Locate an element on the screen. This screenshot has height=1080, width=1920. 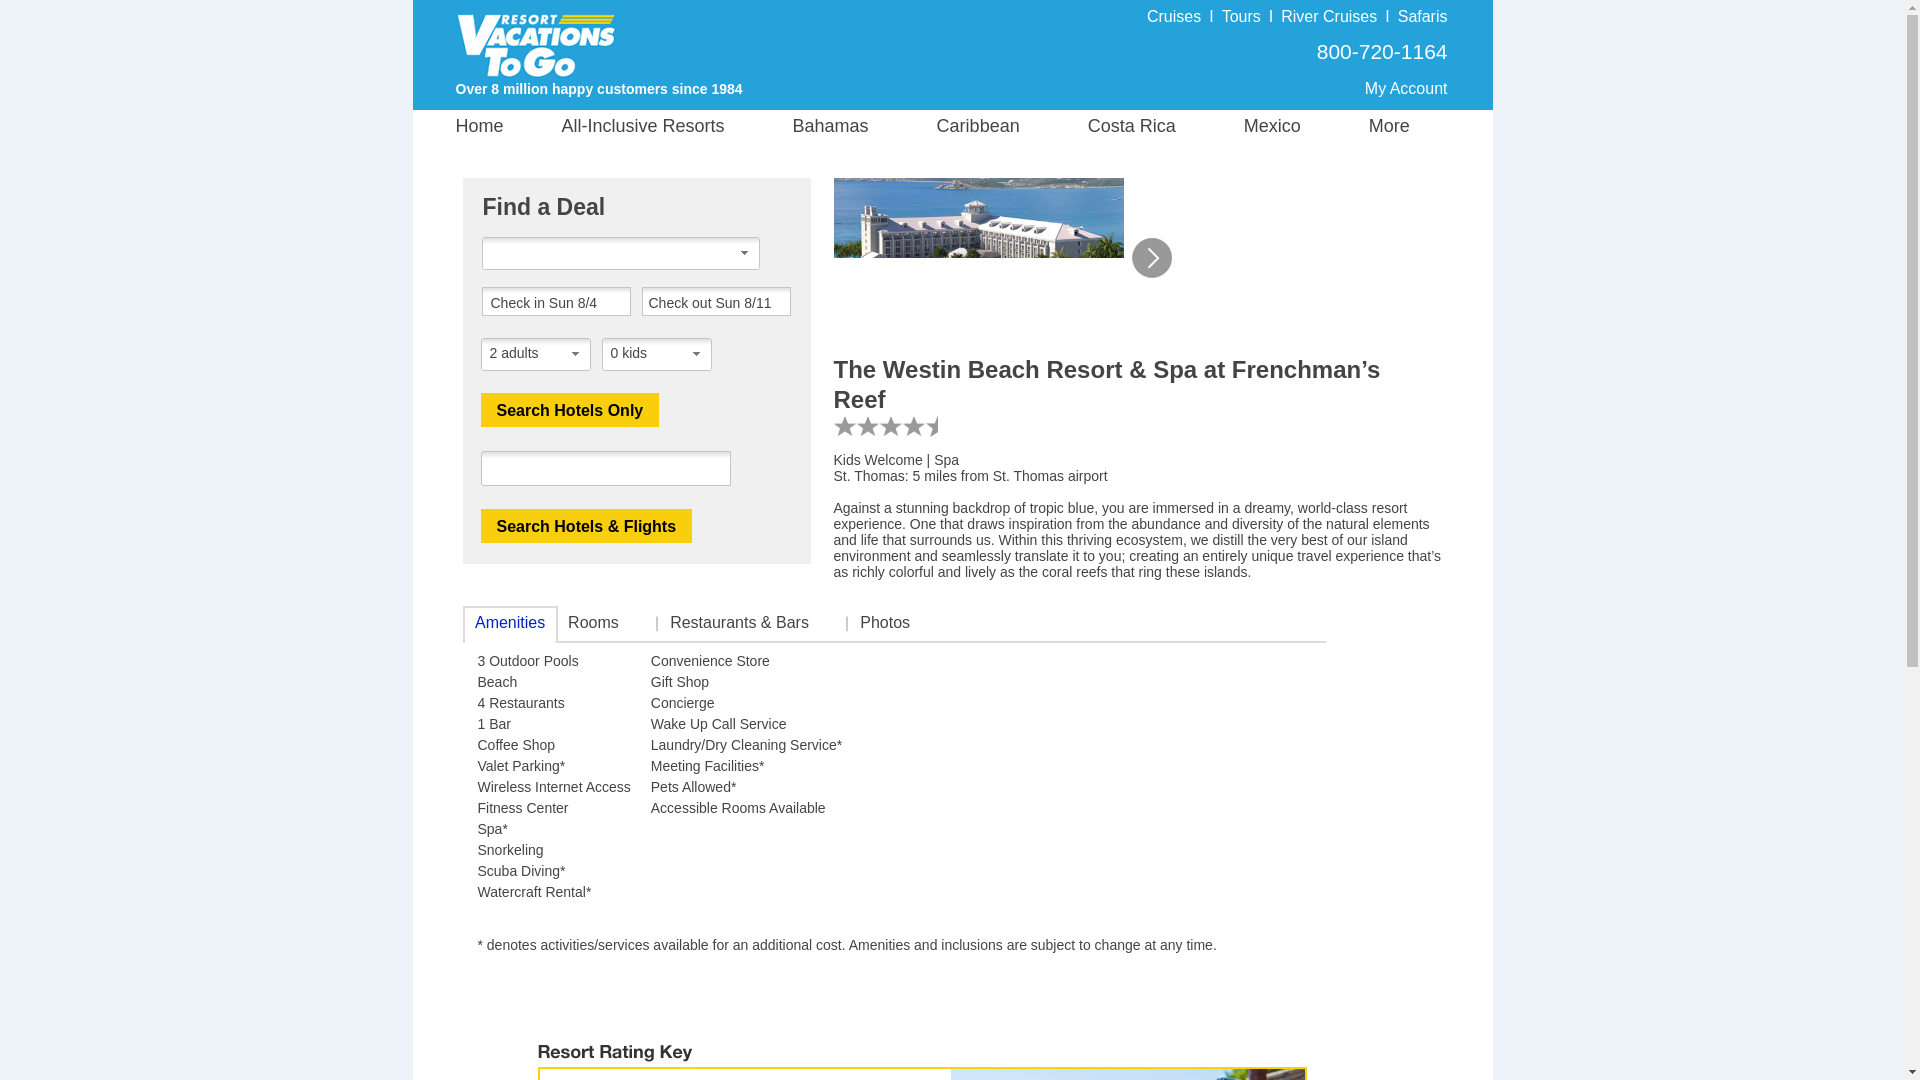
Tours is located at coordinates (1241, 16).